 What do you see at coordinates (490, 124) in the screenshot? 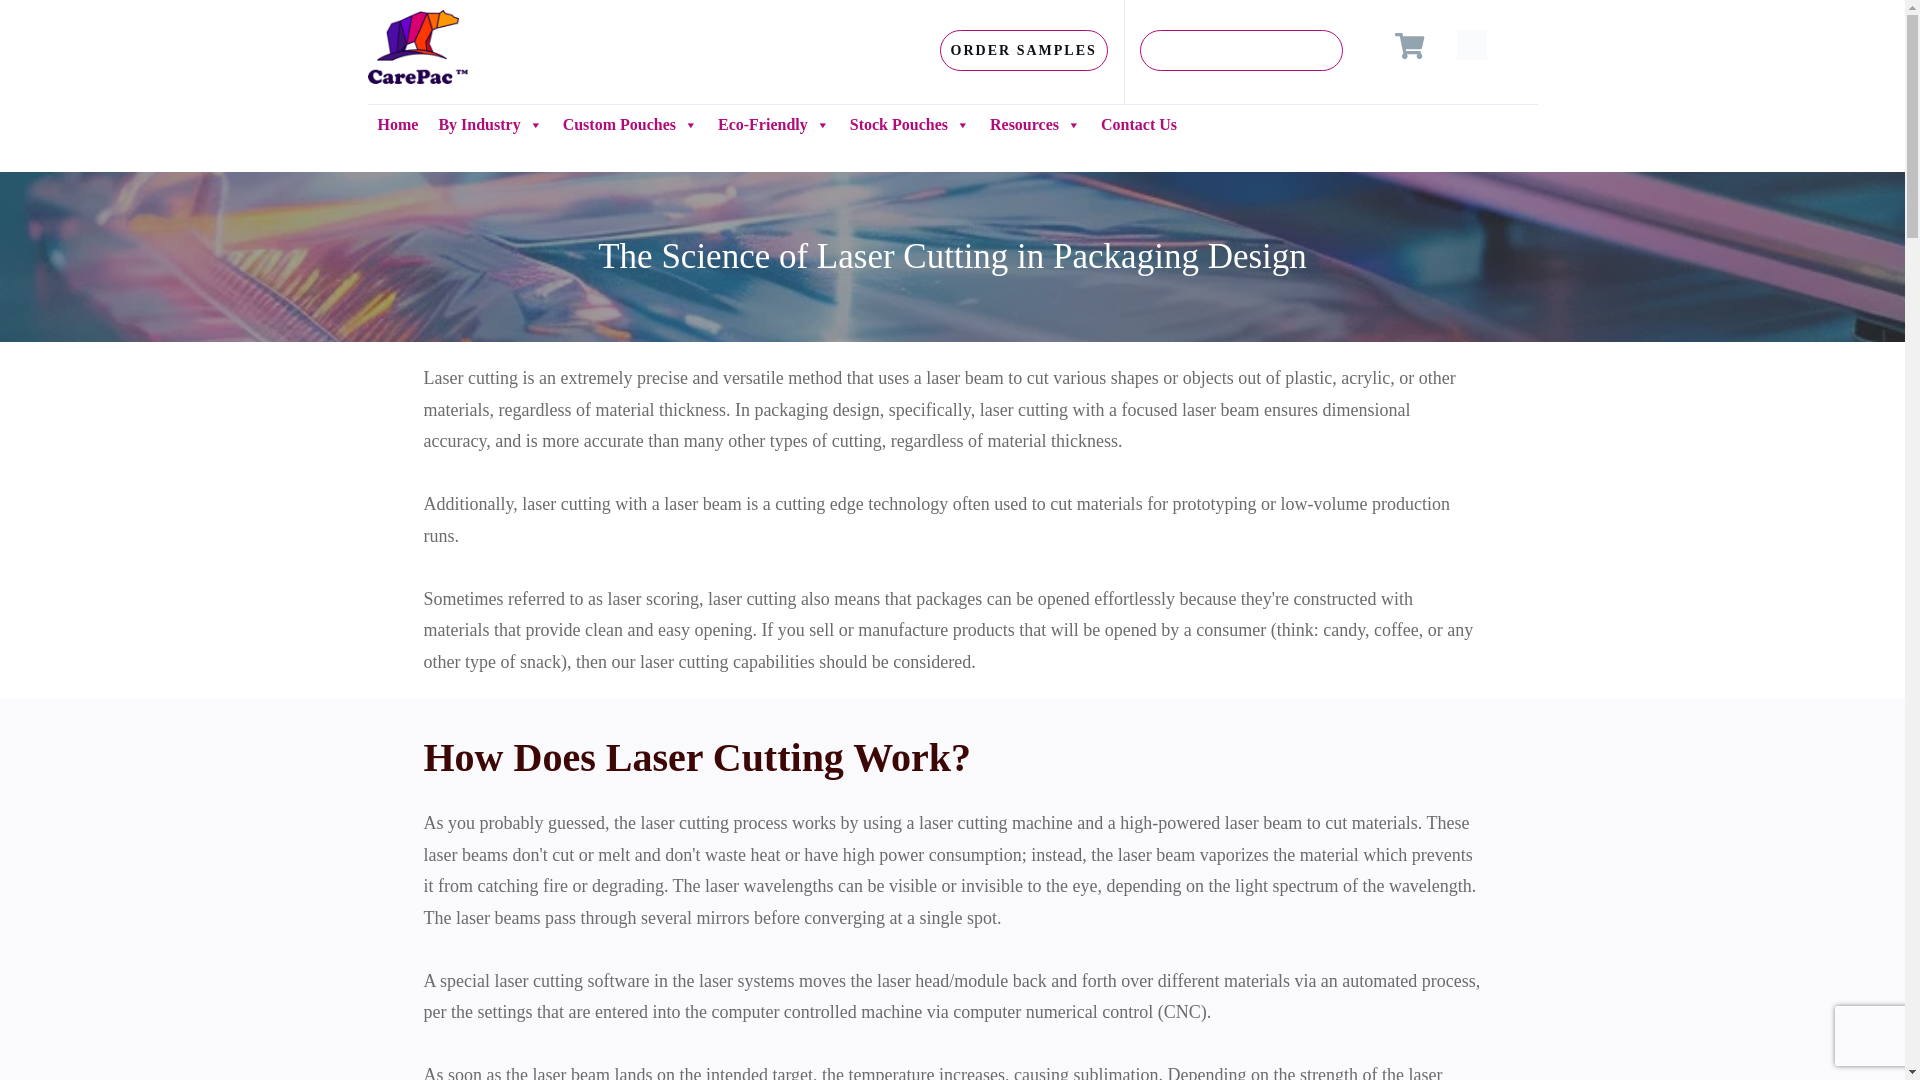
I see `By Industry` at bounding box center [490, 124].